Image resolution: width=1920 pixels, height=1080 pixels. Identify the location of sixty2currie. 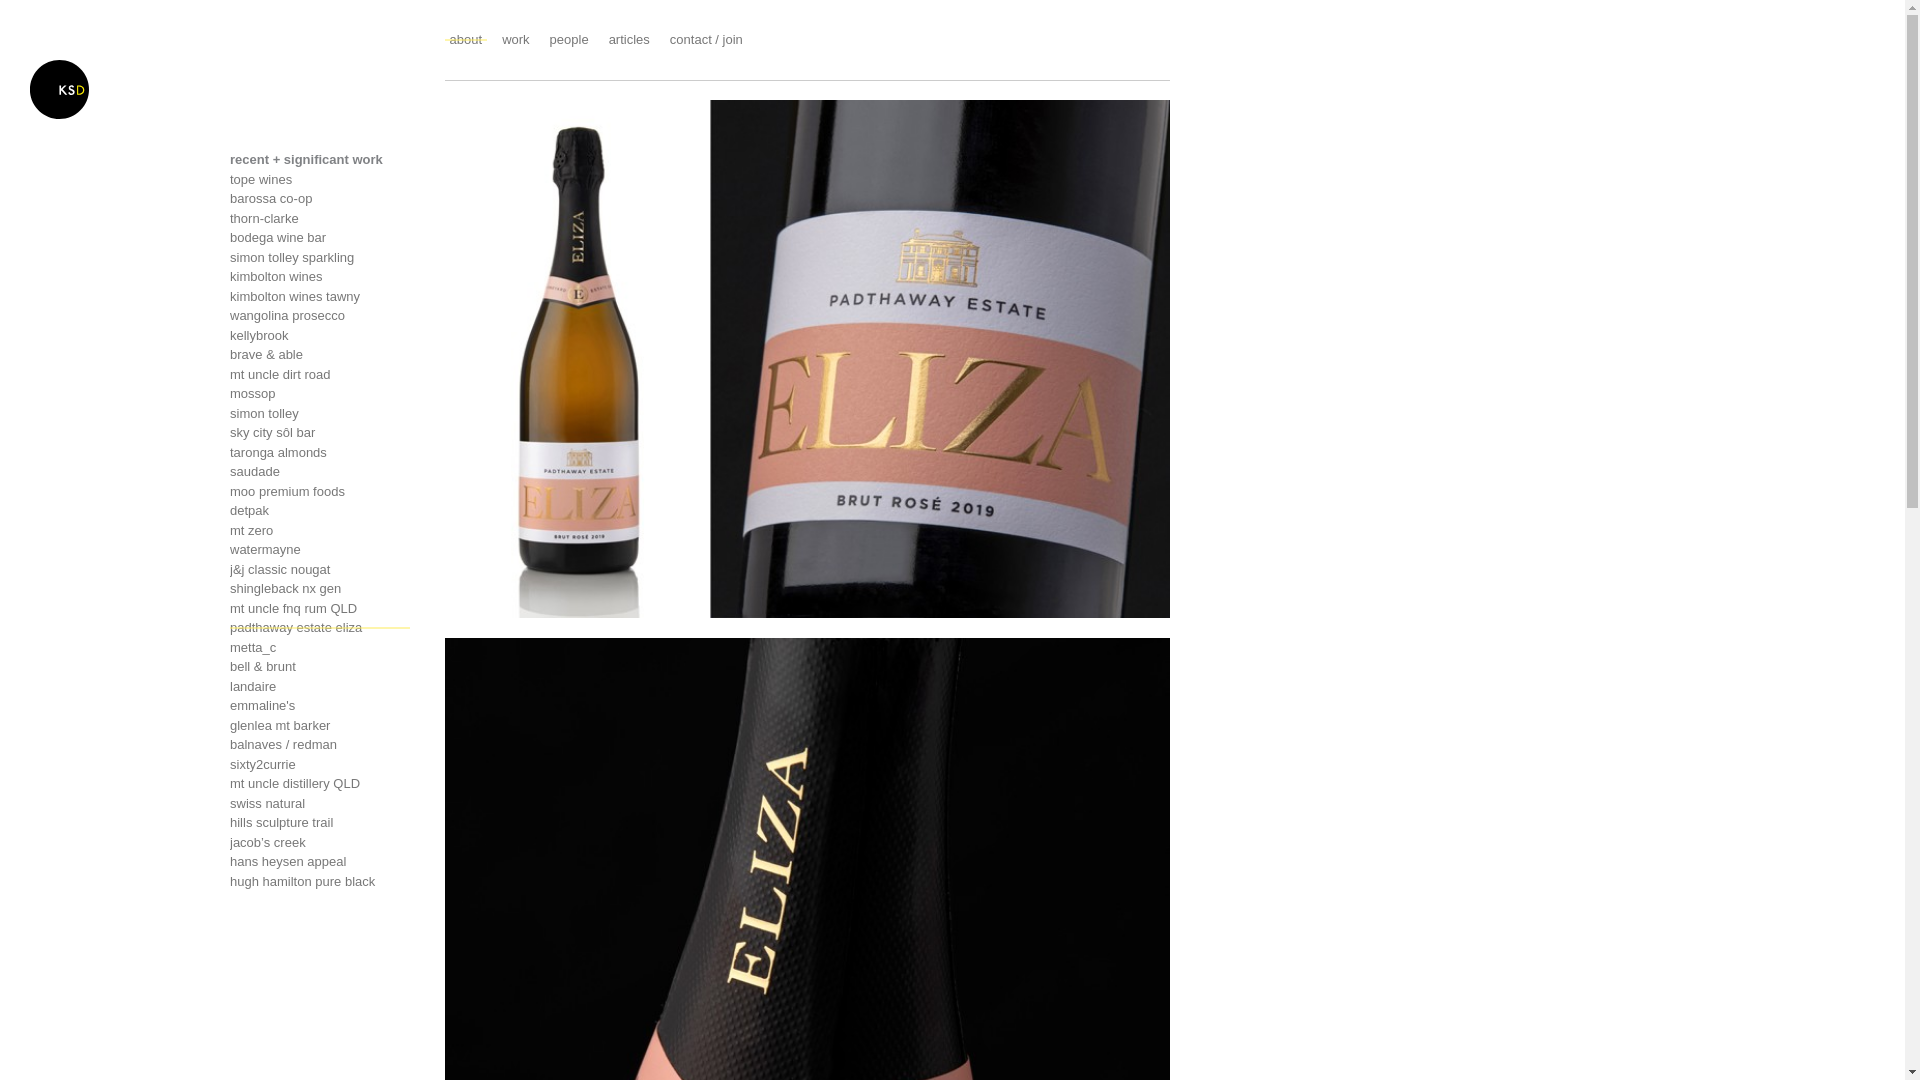
(320, 764).